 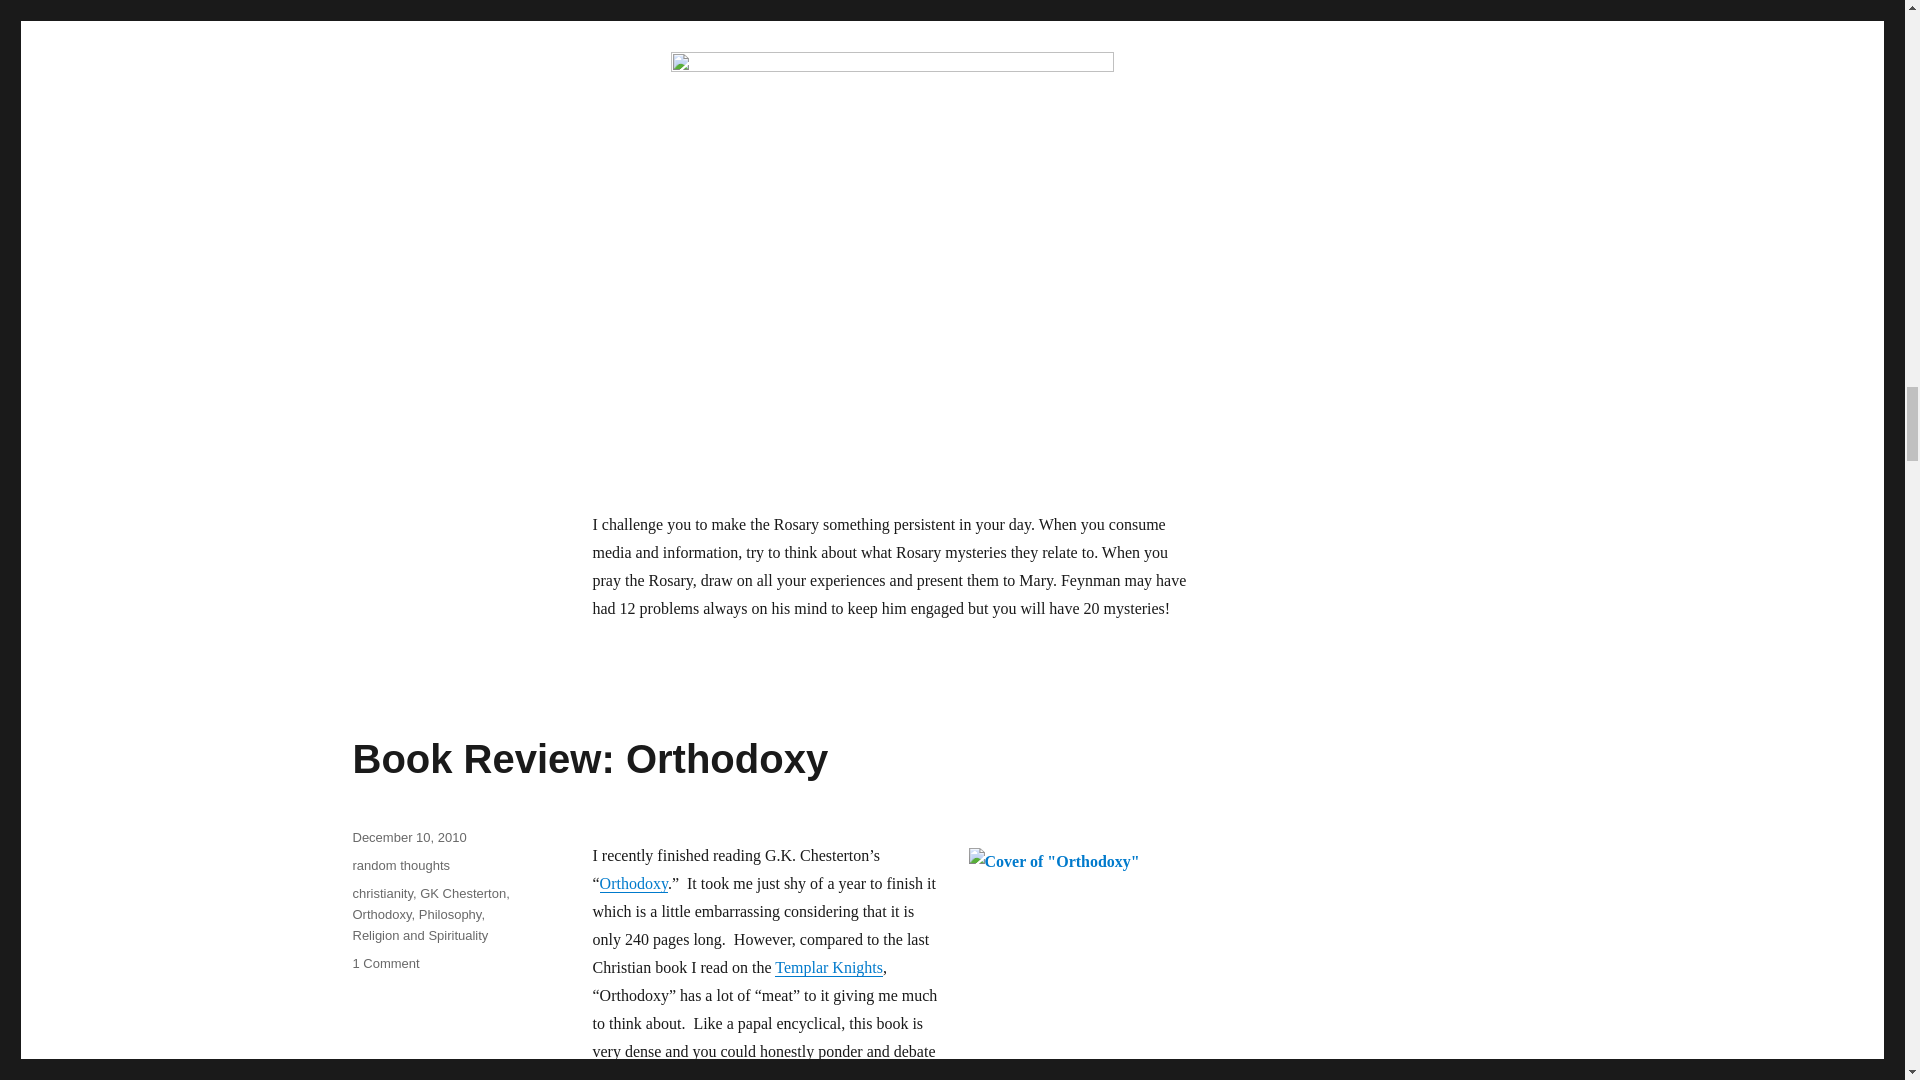 What do you see at coordinates (589, 758) in the screenshot?
I see `Book Review: Orthodoxy` at bounding box center [589, 758].